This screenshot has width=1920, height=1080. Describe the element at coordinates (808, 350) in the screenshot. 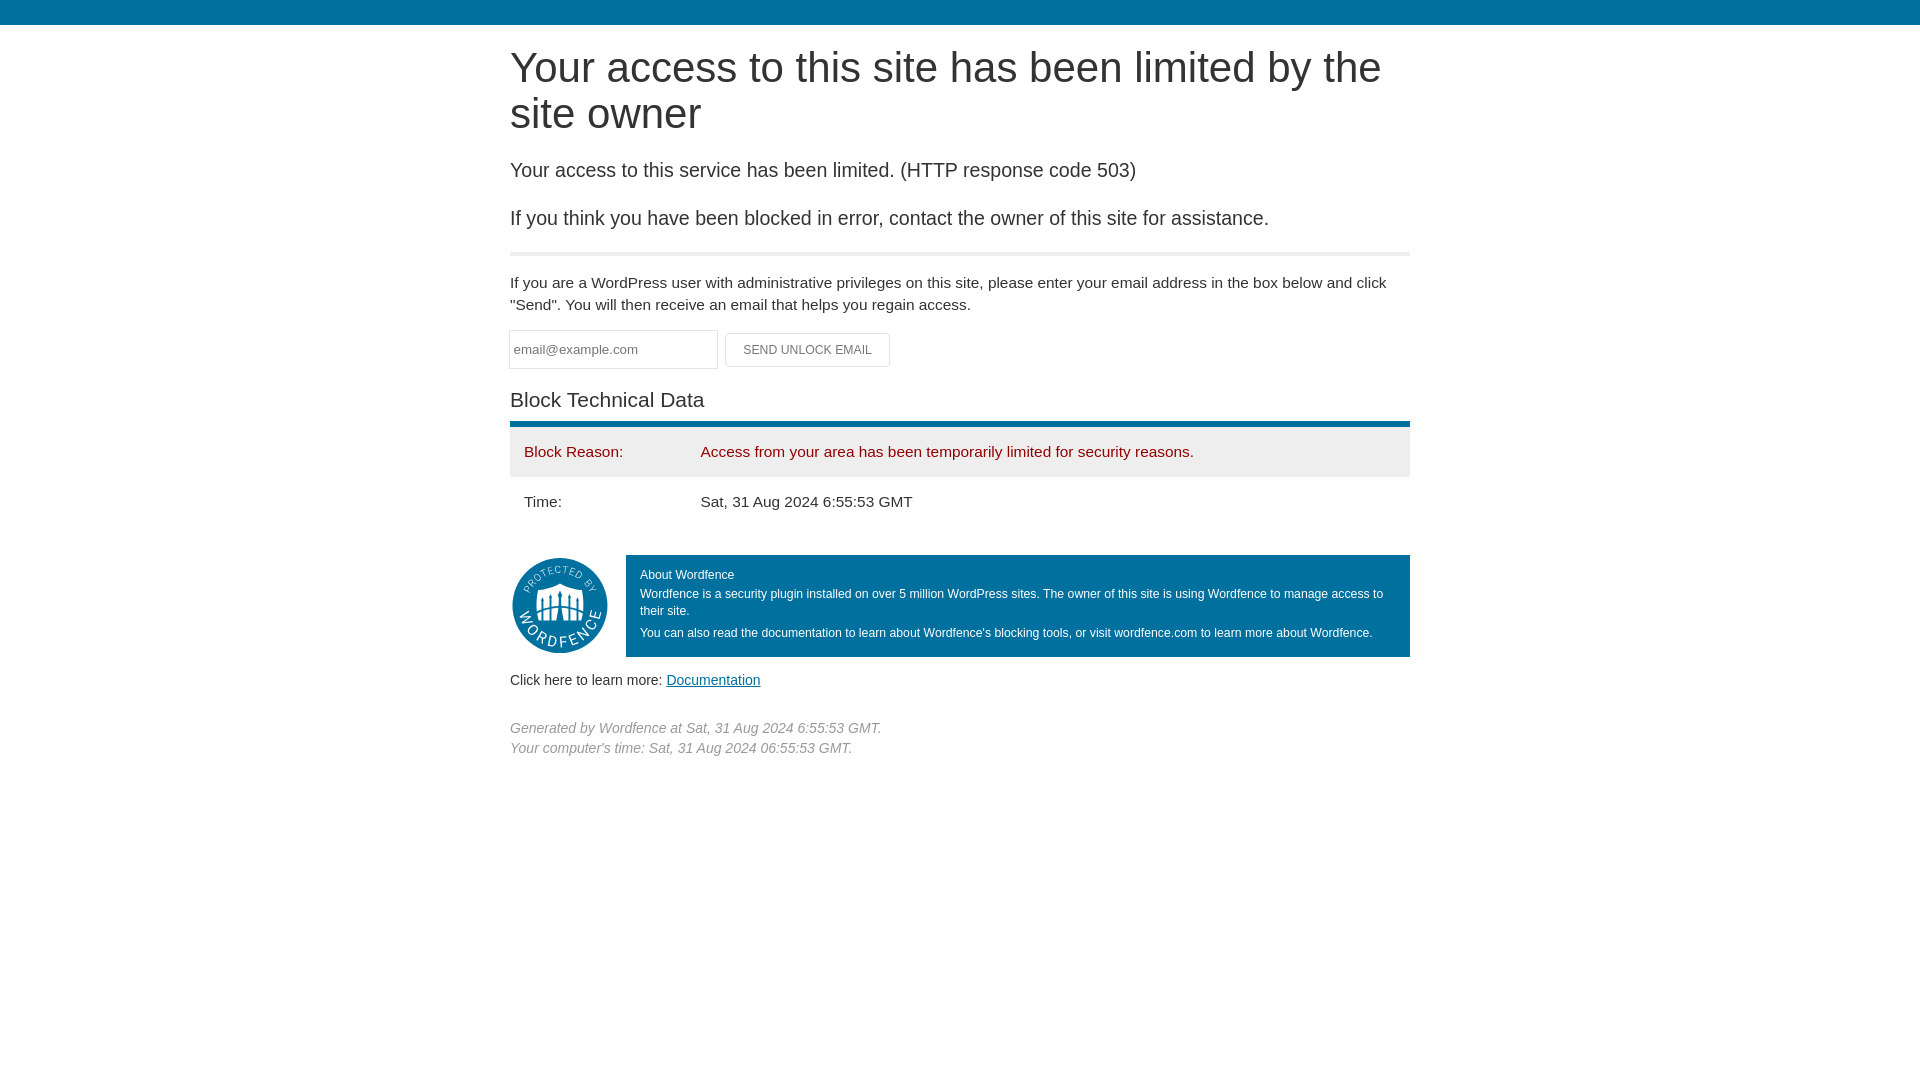

I see `Send Unlock Email` at that location.